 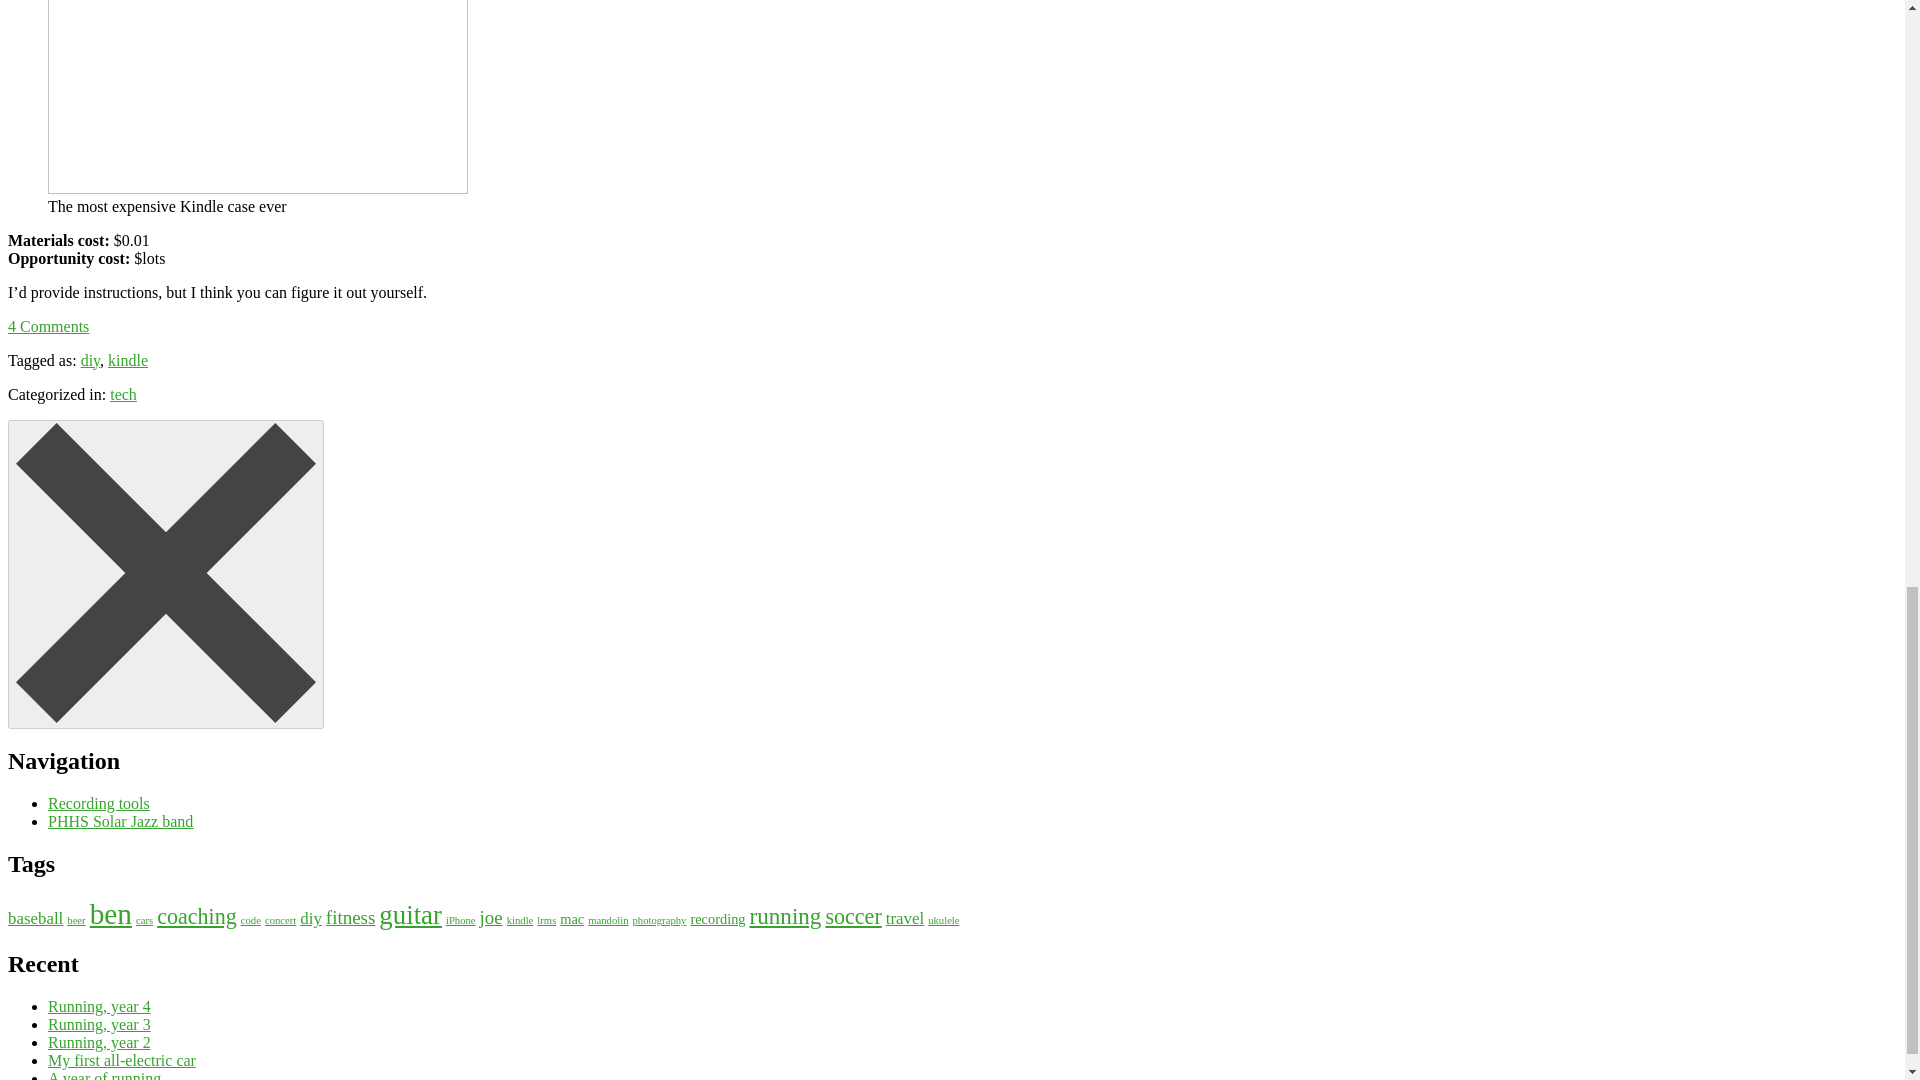 What do you see at coordinates (35, 918) in the screenshot?
I see `baseball` at bounding box center [35, 918].